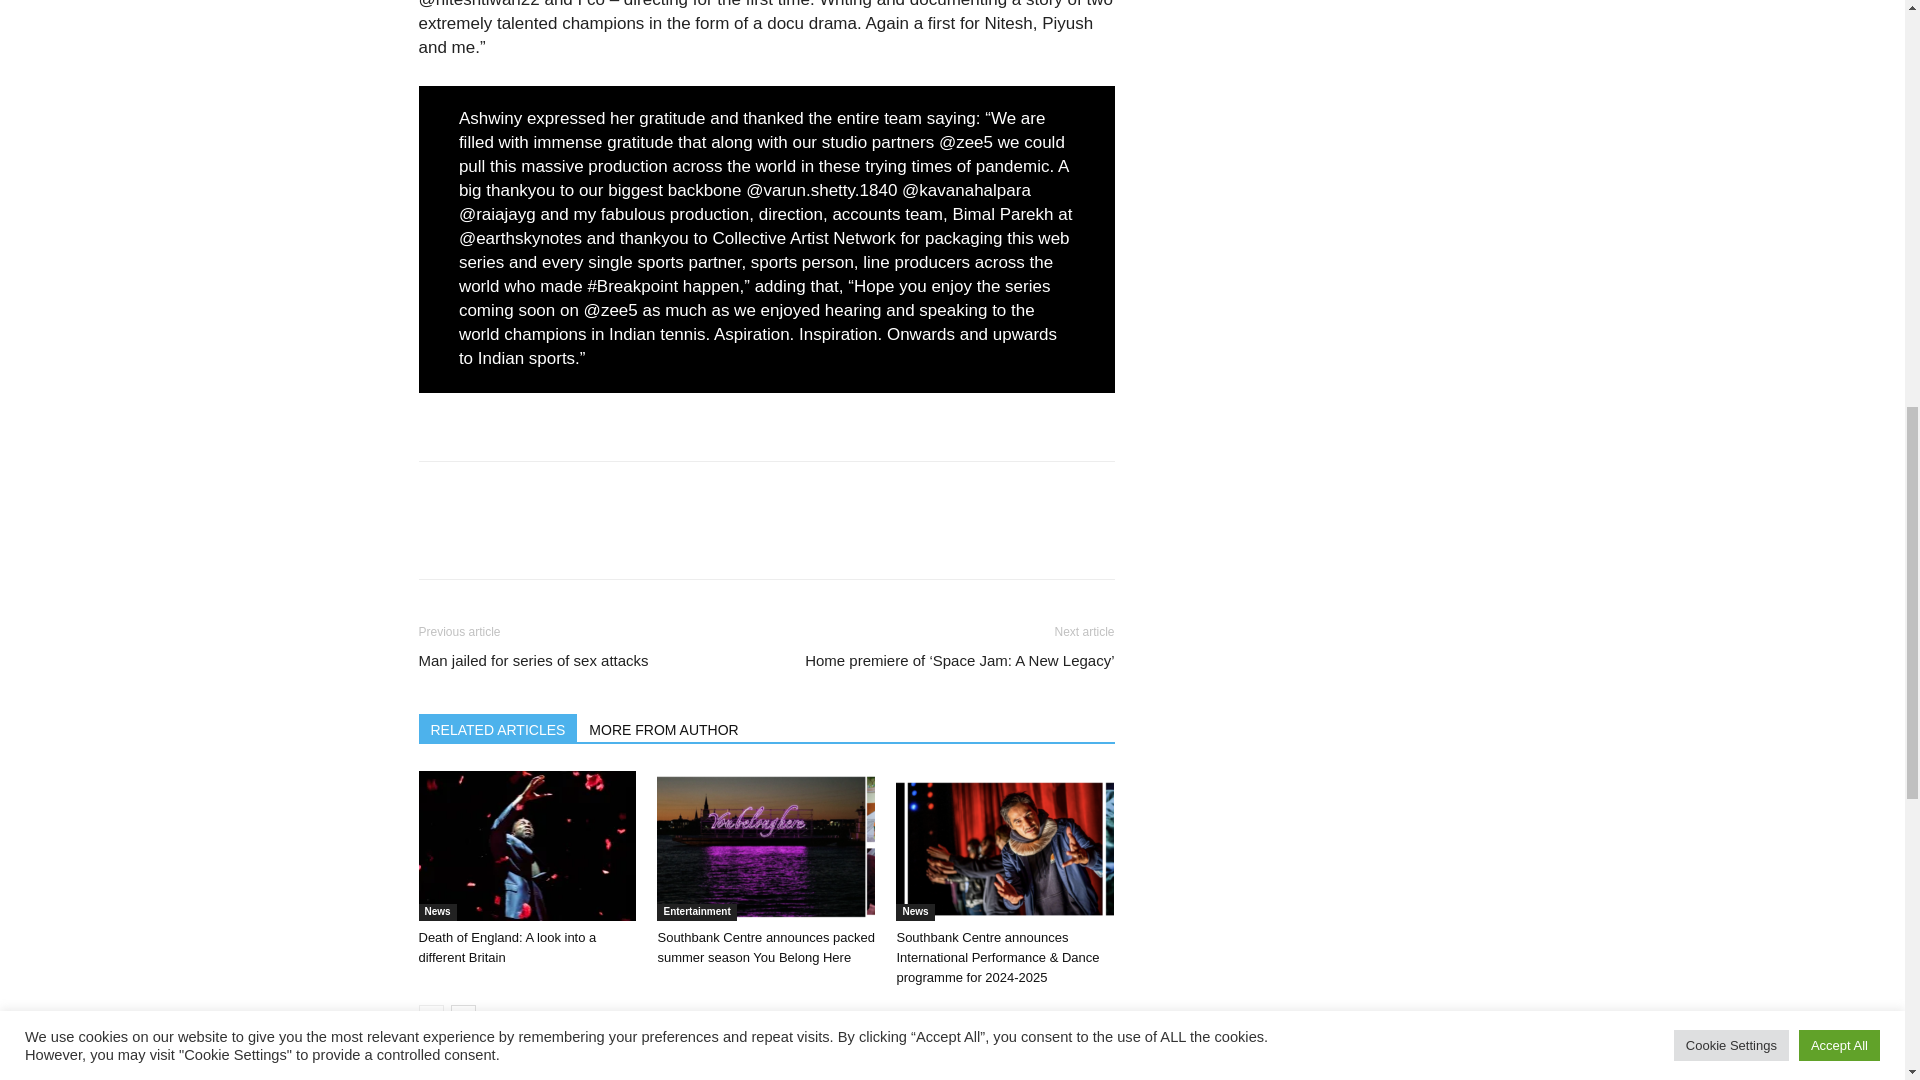 The image size is (1920, 1080). Describe the element at coordinates (506, 947) in the screenshot. I see `Death of England: A look into a different Britain` at that location.